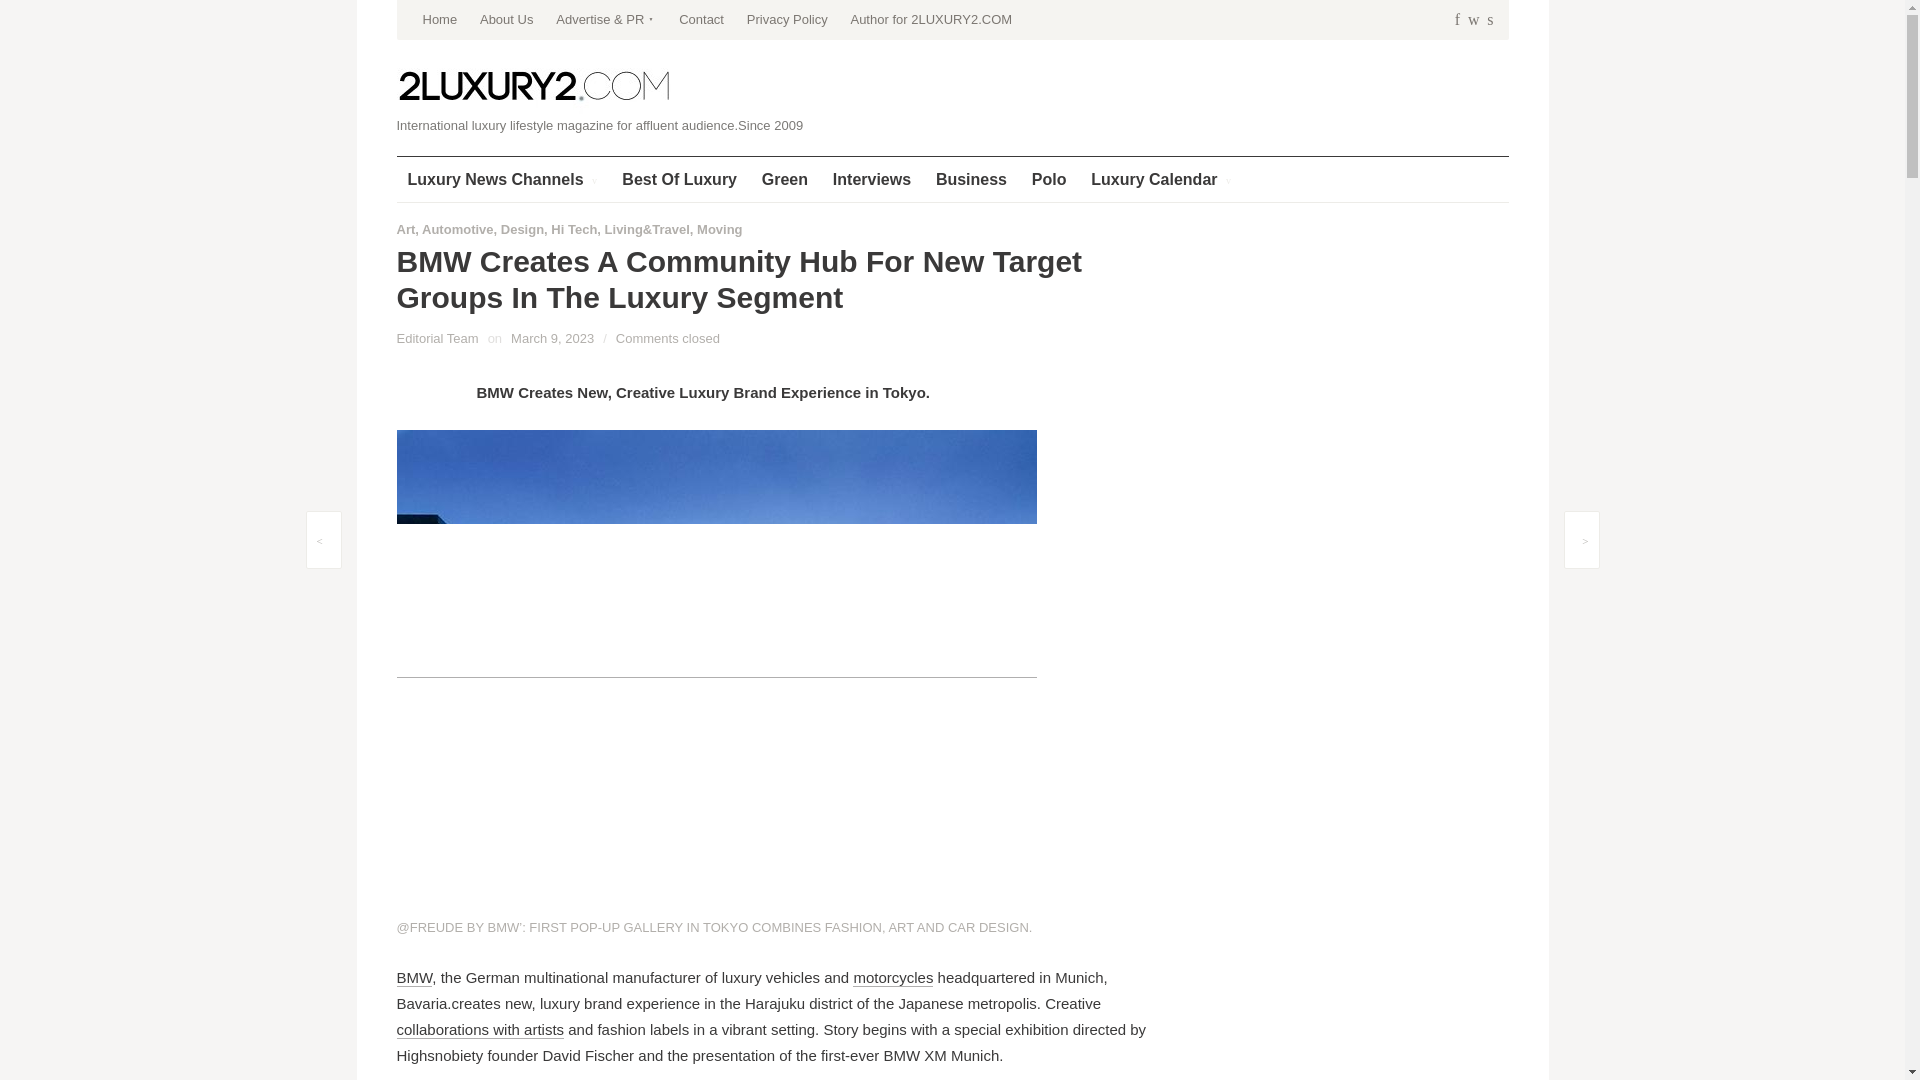 The image size is (1920, 1080). Describe the element at coordinates (506, 20) in the screenshot. I see `About Us` at that location.